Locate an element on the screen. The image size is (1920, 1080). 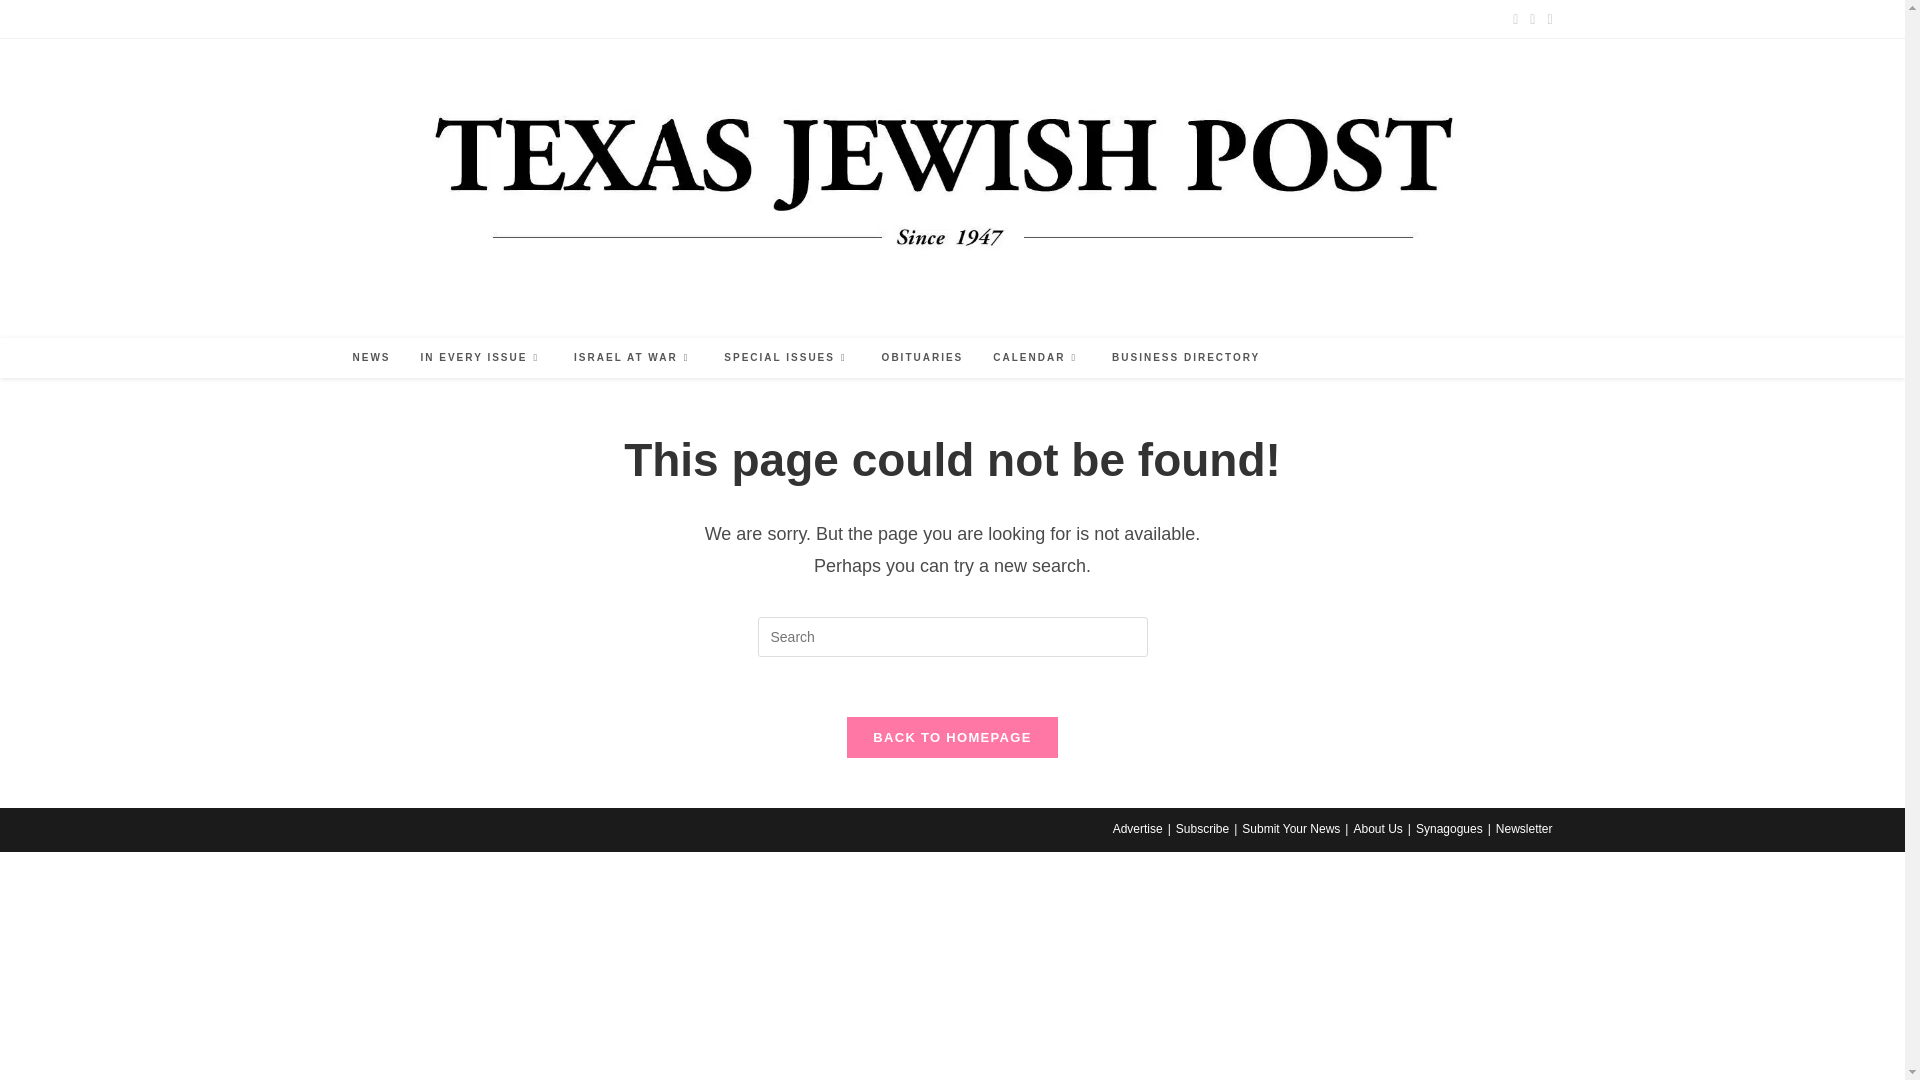
Newsletter is located at coordinates (773, 18).